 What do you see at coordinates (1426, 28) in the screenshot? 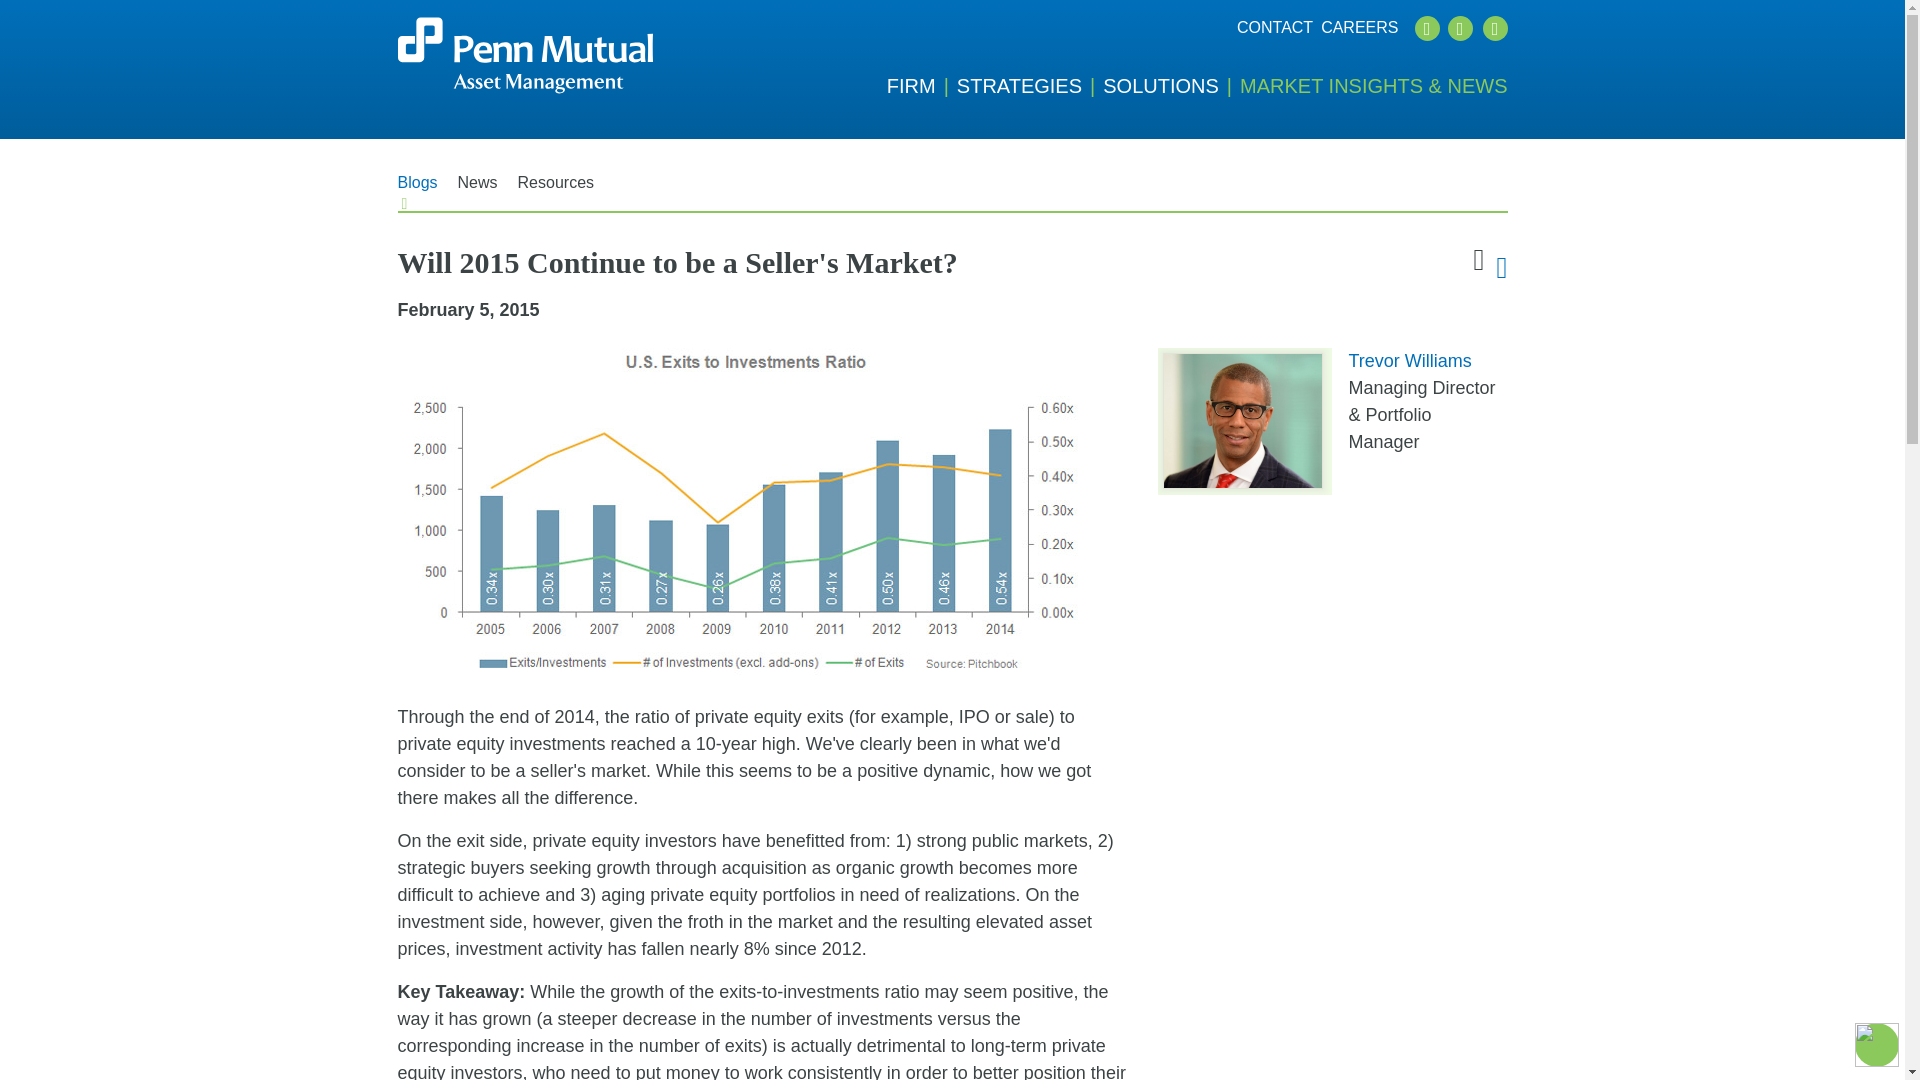
I see `Twitter` at bounding box center [1426, 28].